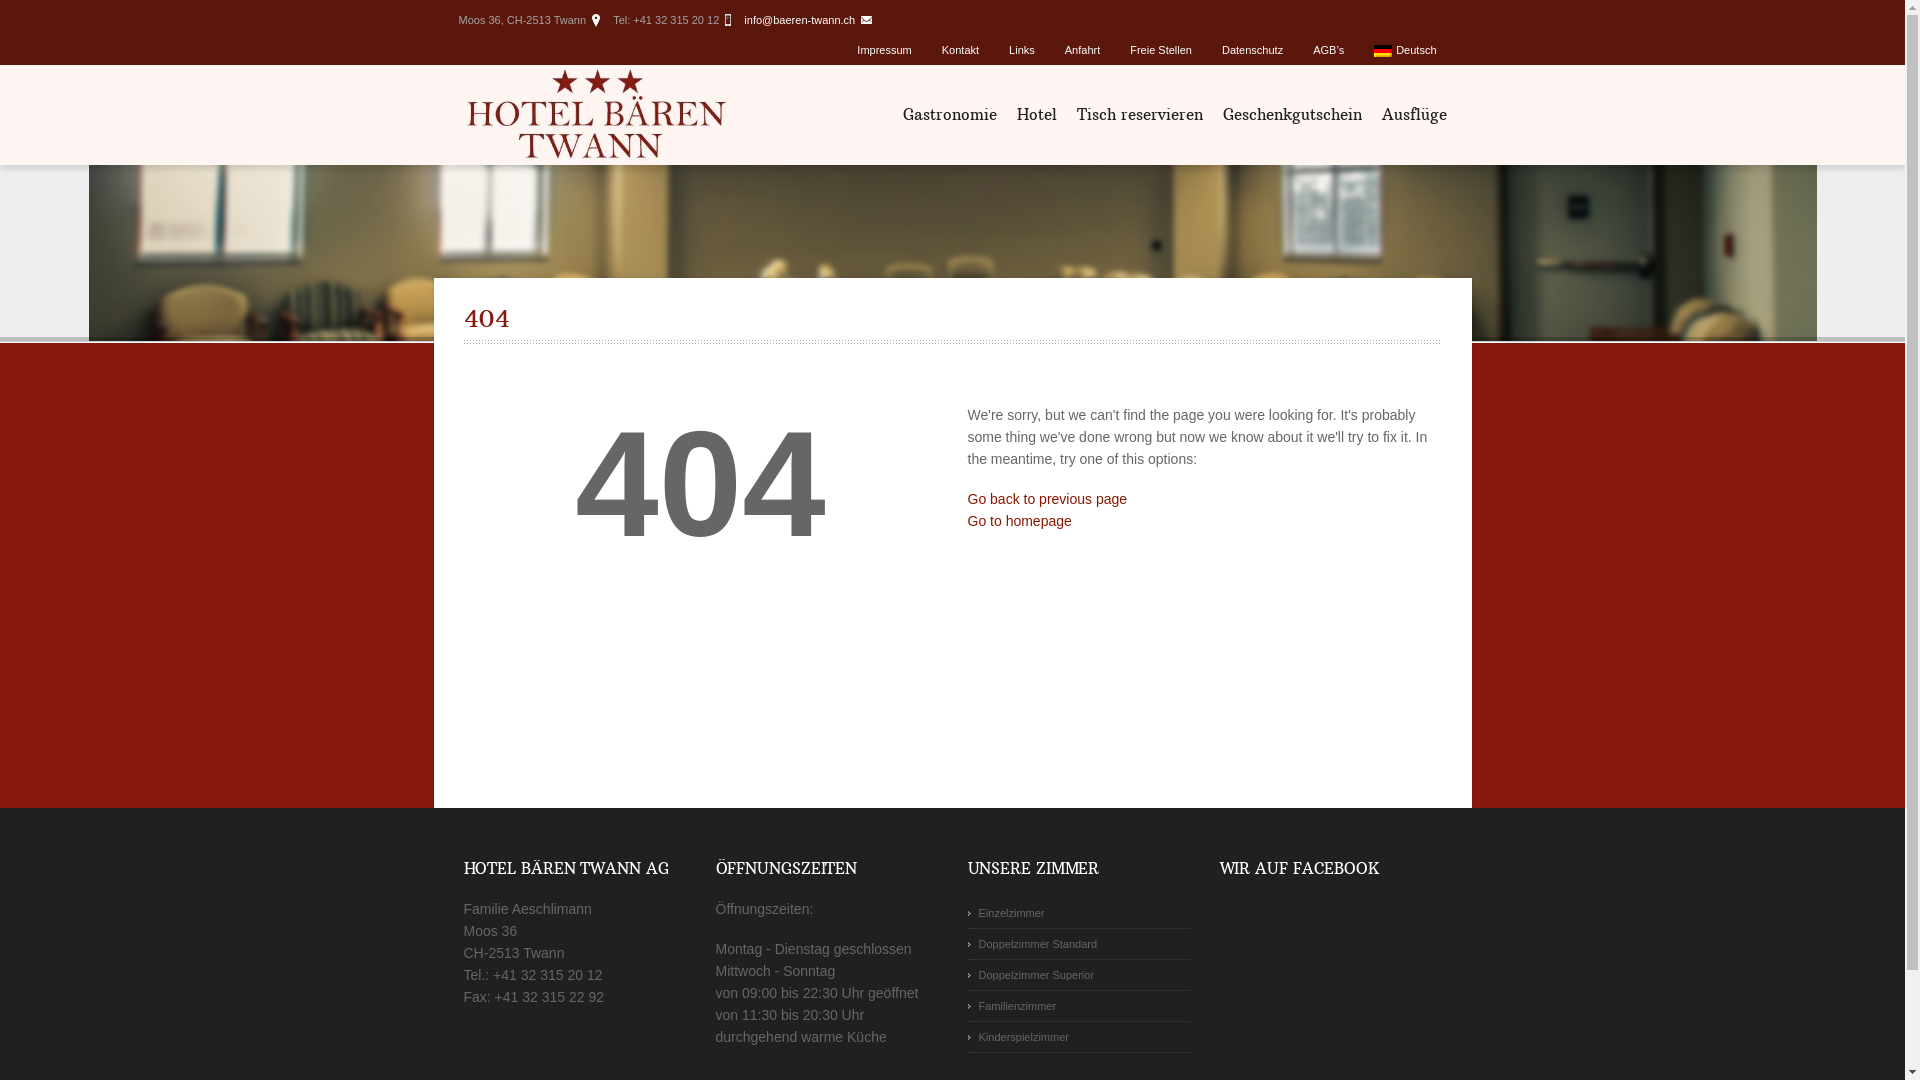 The height and width of the screenshot is (1080, 1920). I want to click on Familienzimmer, so click(1079, 1006).